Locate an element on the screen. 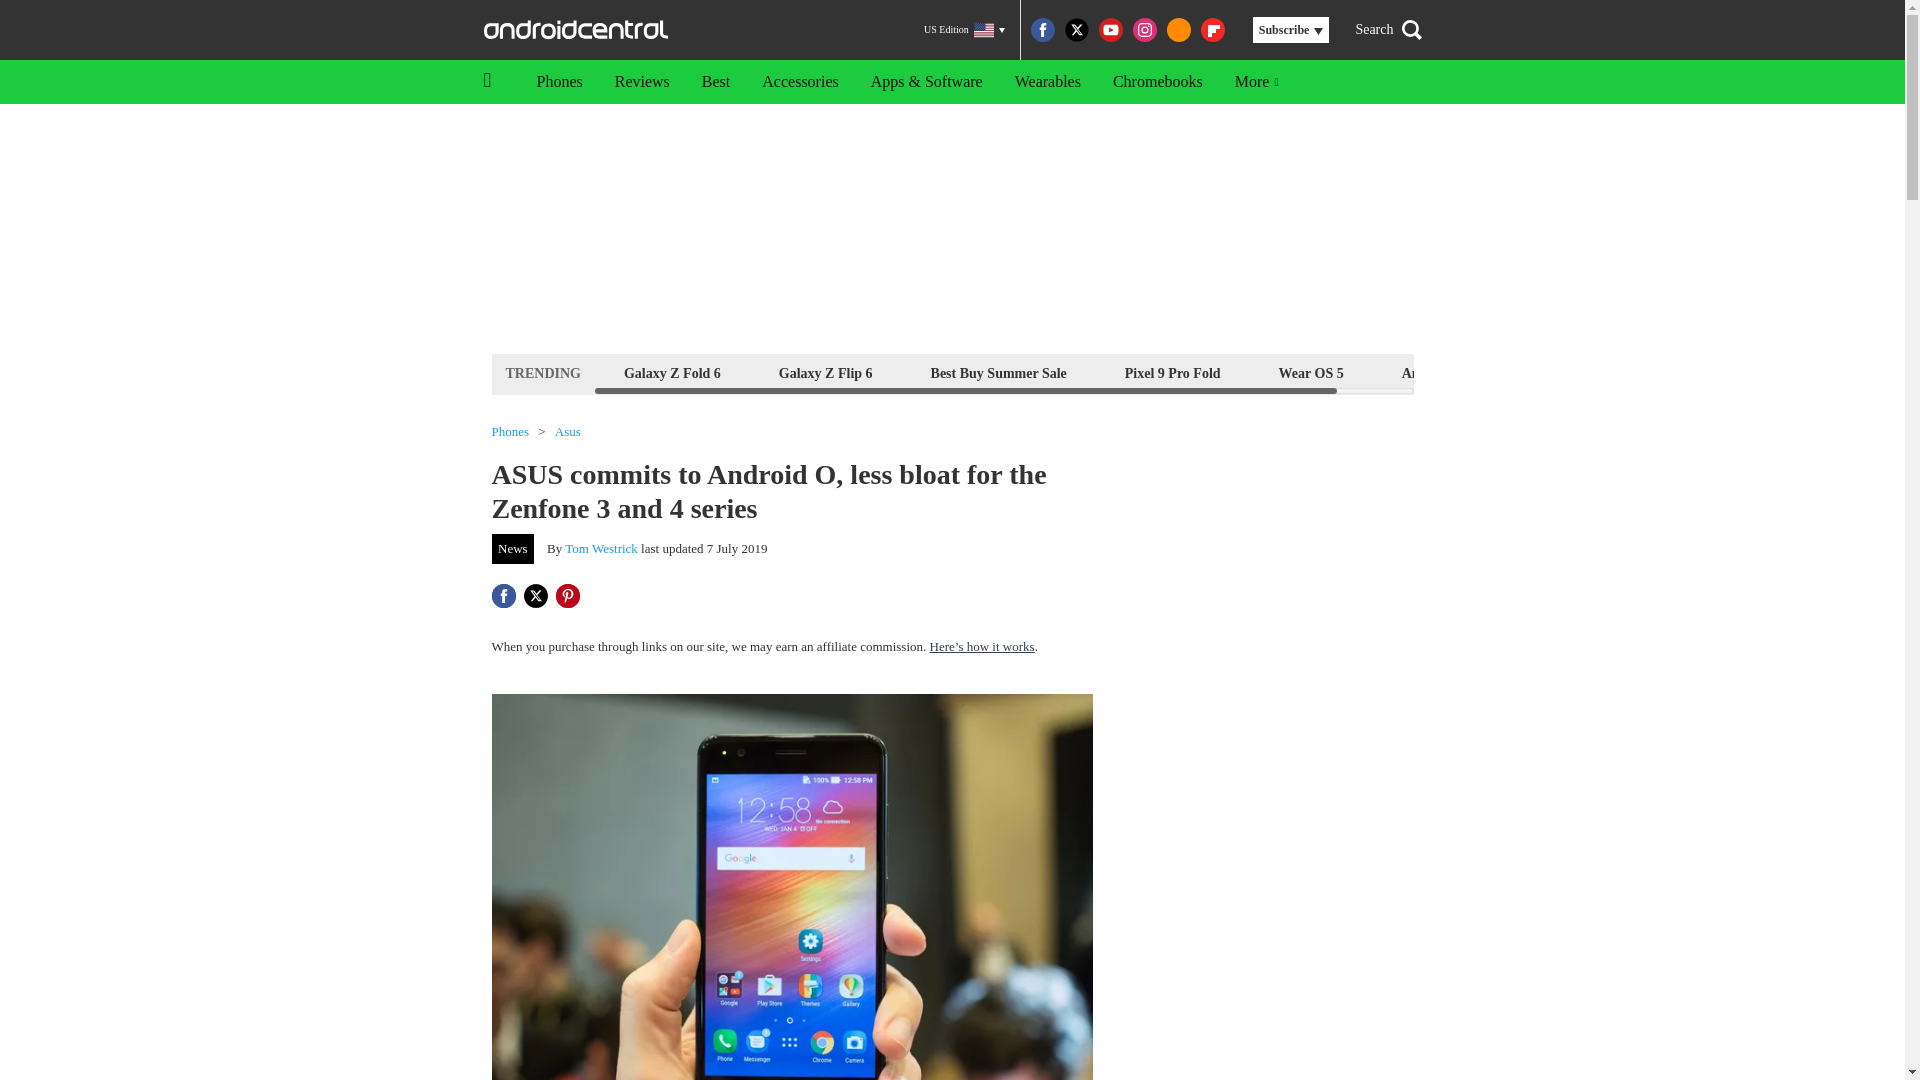 This screenshot has width=1920, height=1080. Wearables is located at coordinates (1047, 82).